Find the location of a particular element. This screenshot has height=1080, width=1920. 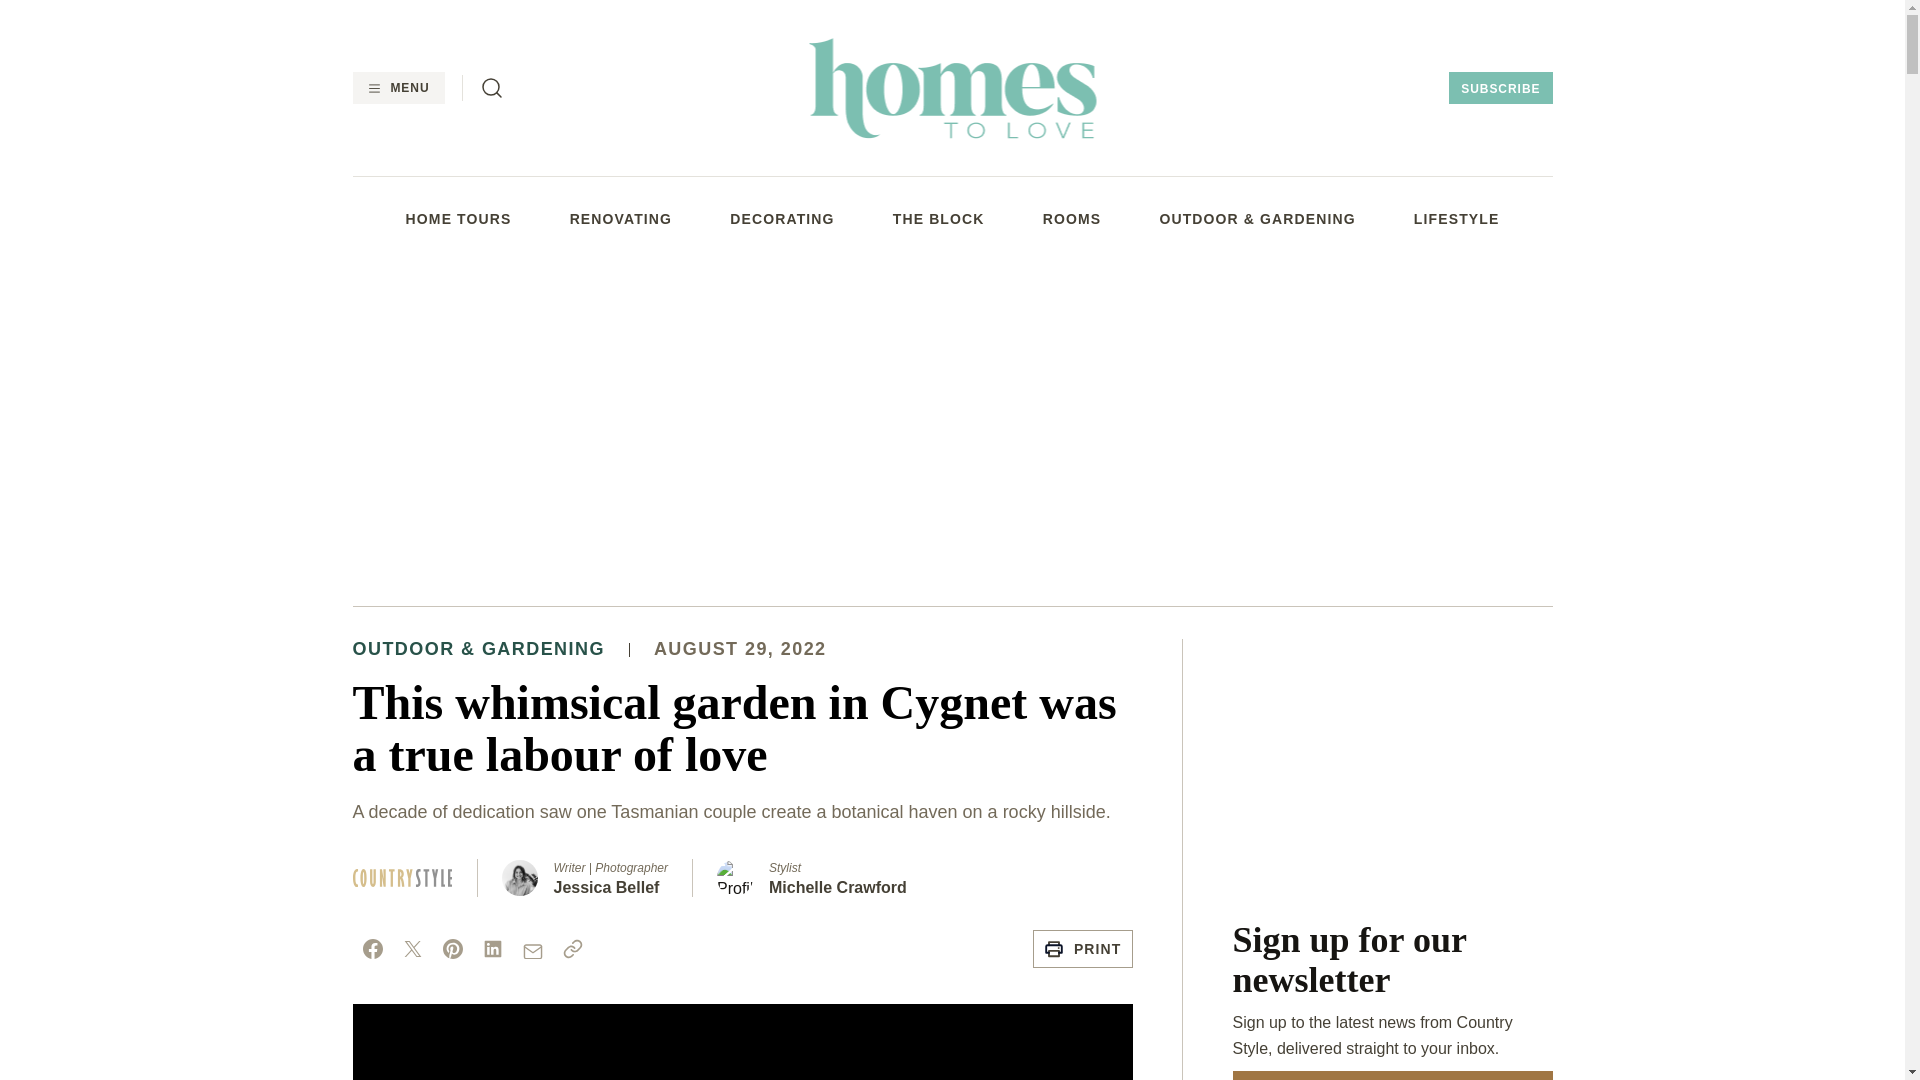

3rd party ad content is located at coordinates (1392, 764).